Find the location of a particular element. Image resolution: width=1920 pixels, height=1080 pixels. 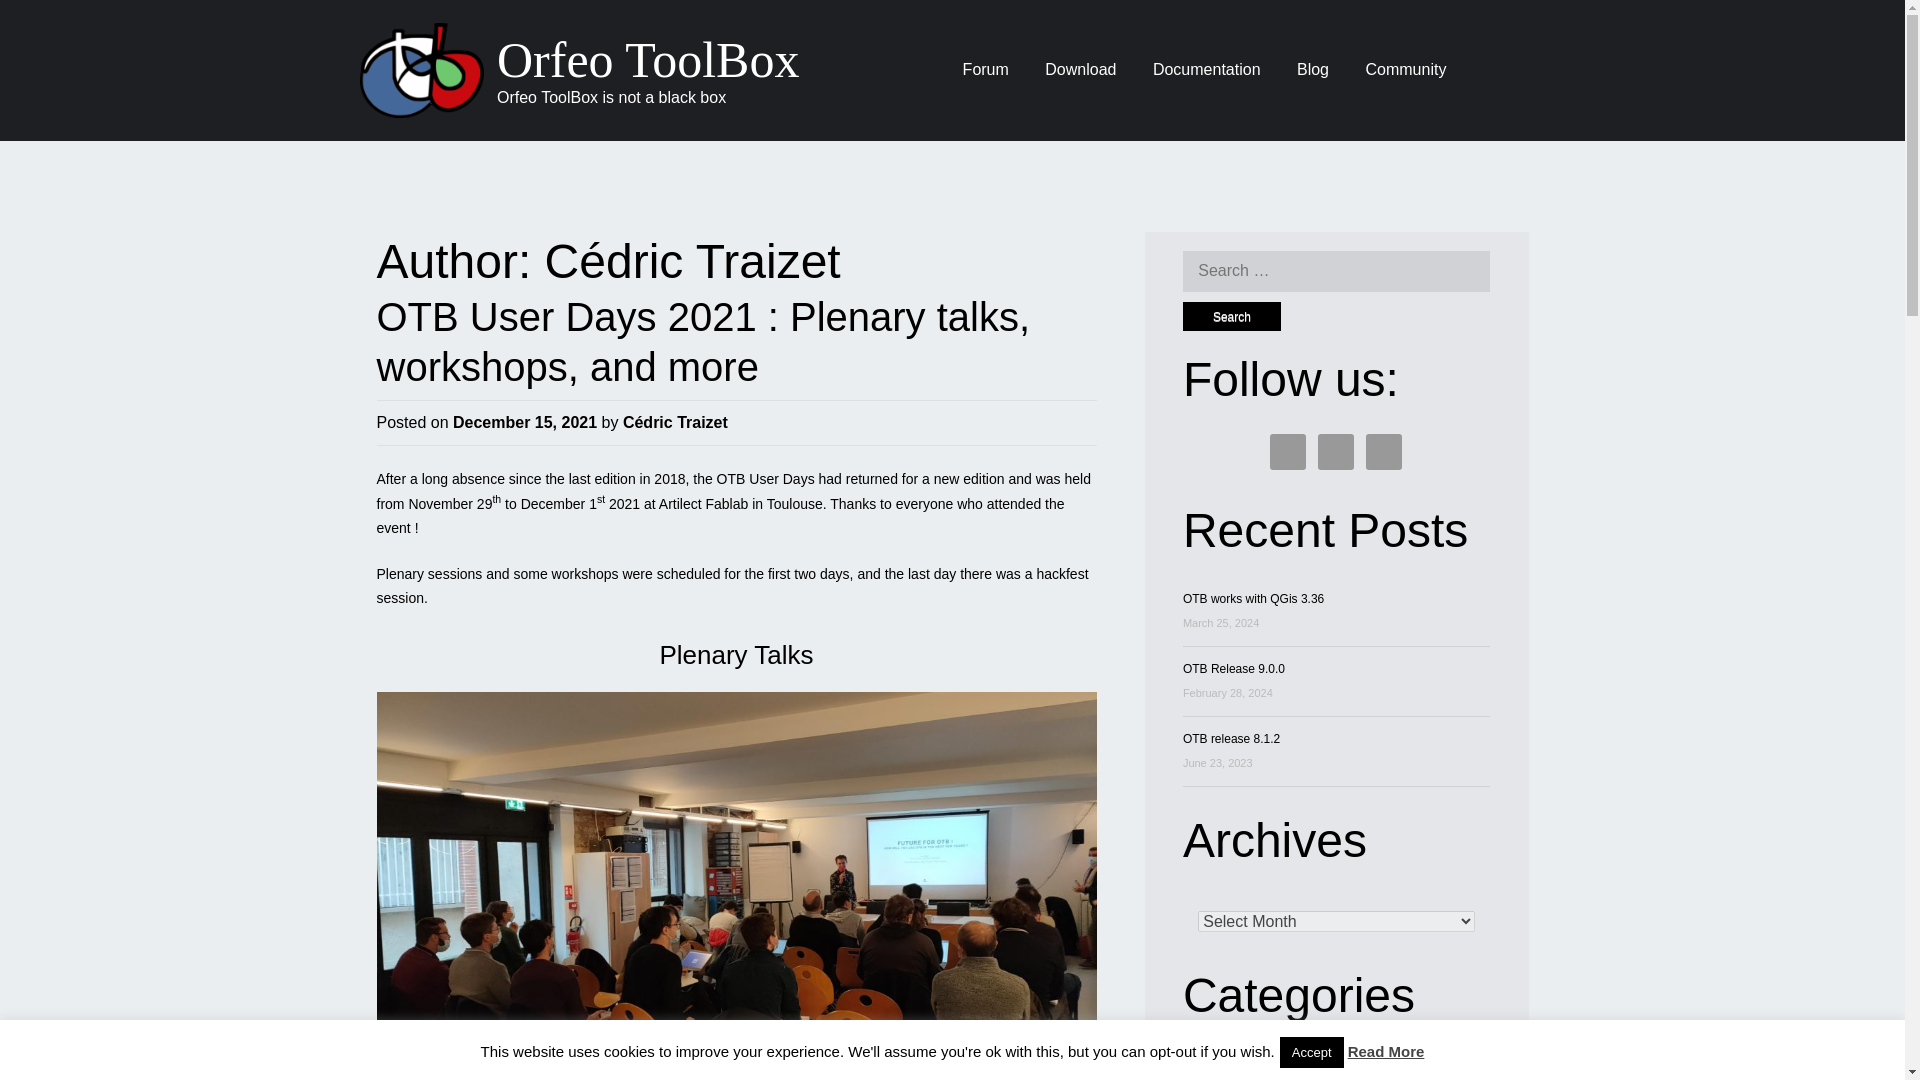

Search for: is located at coordinates (1336, 270).